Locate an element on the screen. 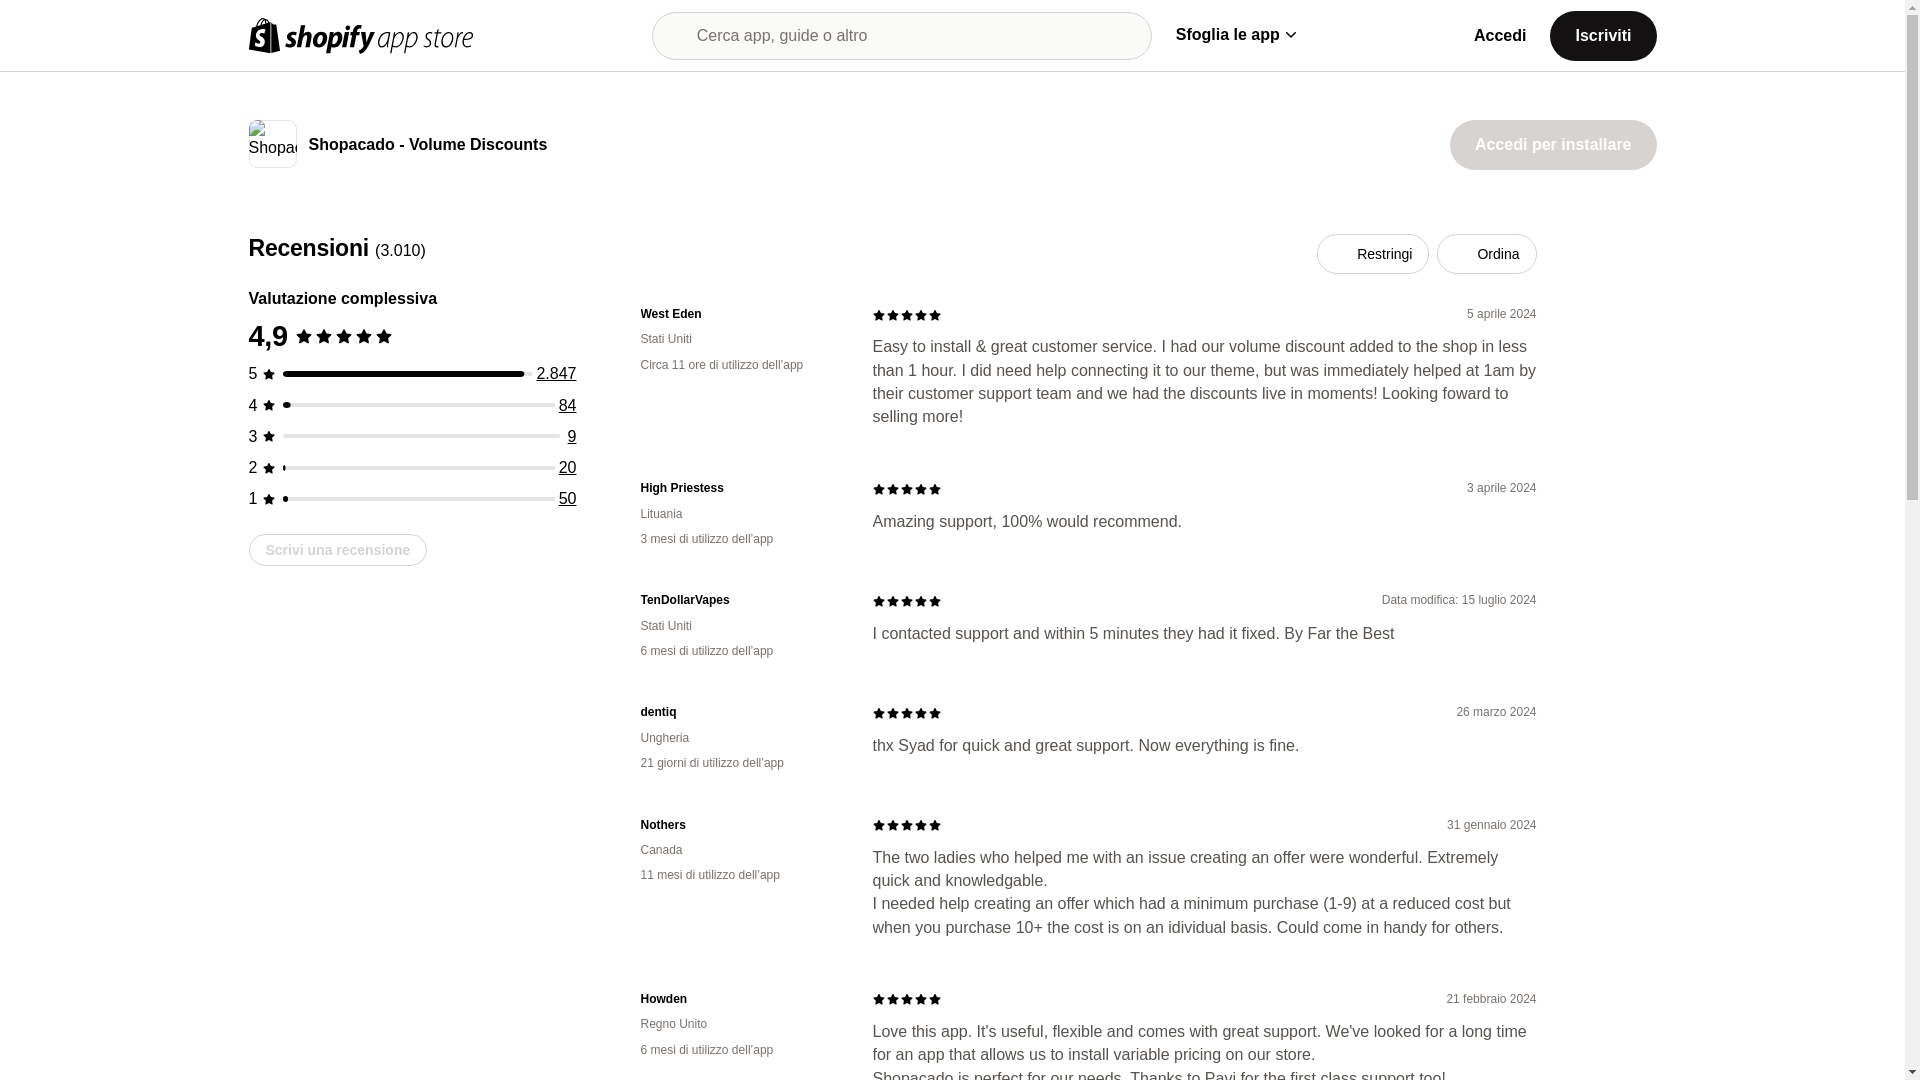 This screenshot has width=1920, height=1080. Nothers is located at coordinates (740, 824).